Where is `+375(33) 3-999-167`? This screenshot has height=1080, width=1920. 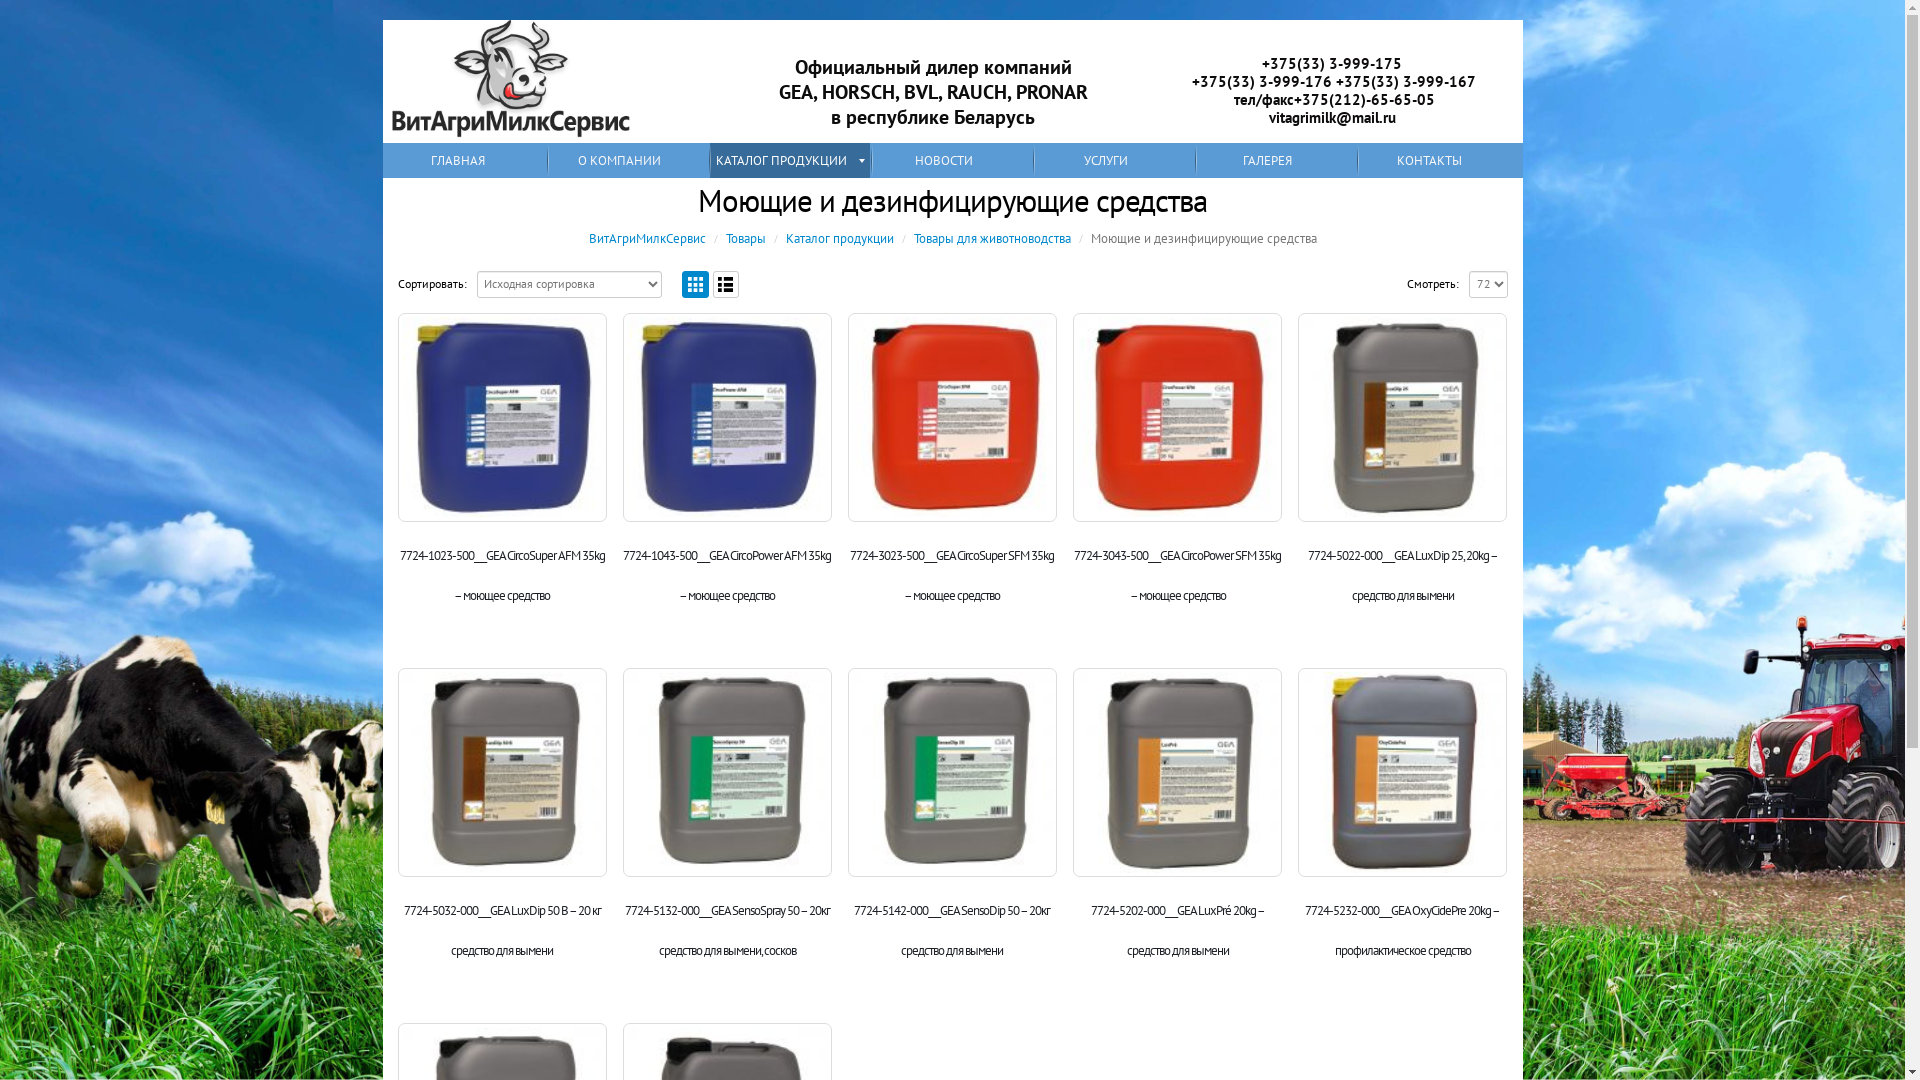
+375(33) 3-999-167 is located at coordinates (1406, 82).